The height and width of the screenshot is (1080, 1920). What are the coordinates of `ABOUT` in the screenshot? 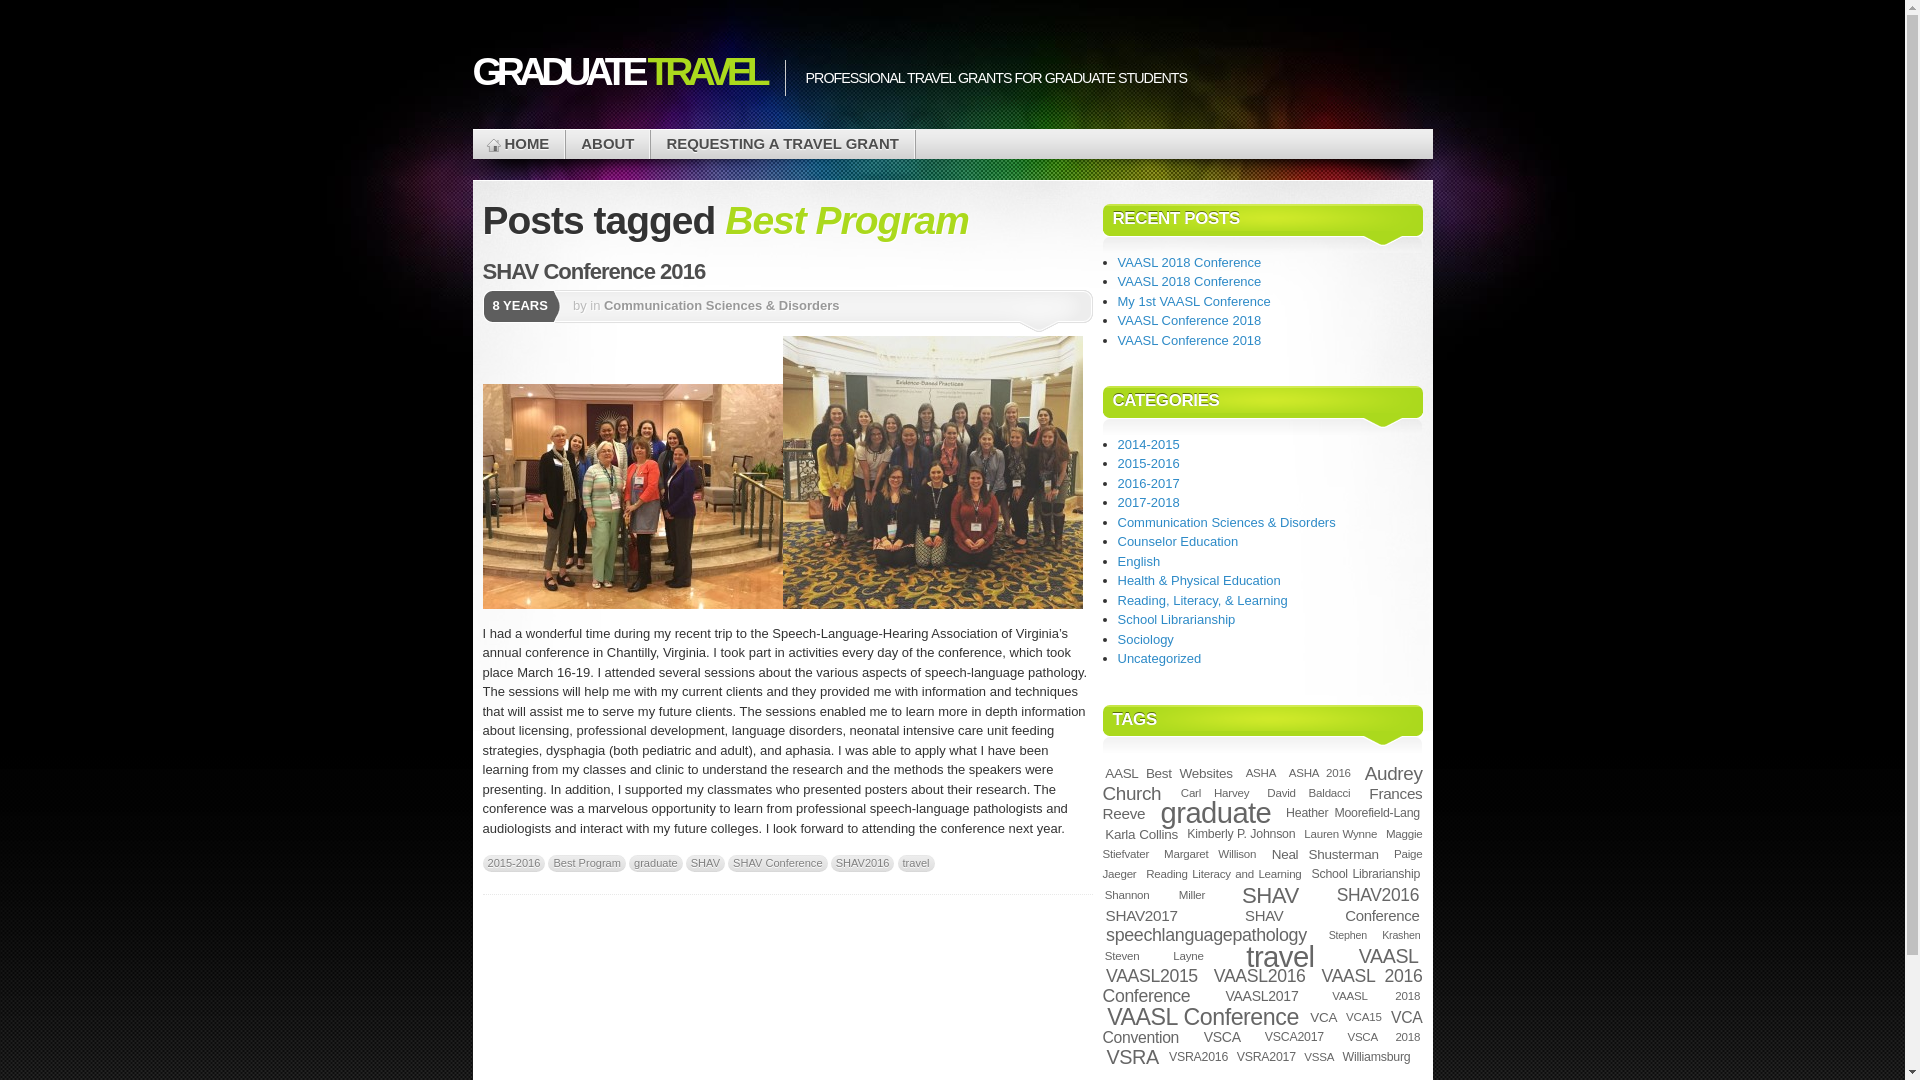 It's located at (607, 144).